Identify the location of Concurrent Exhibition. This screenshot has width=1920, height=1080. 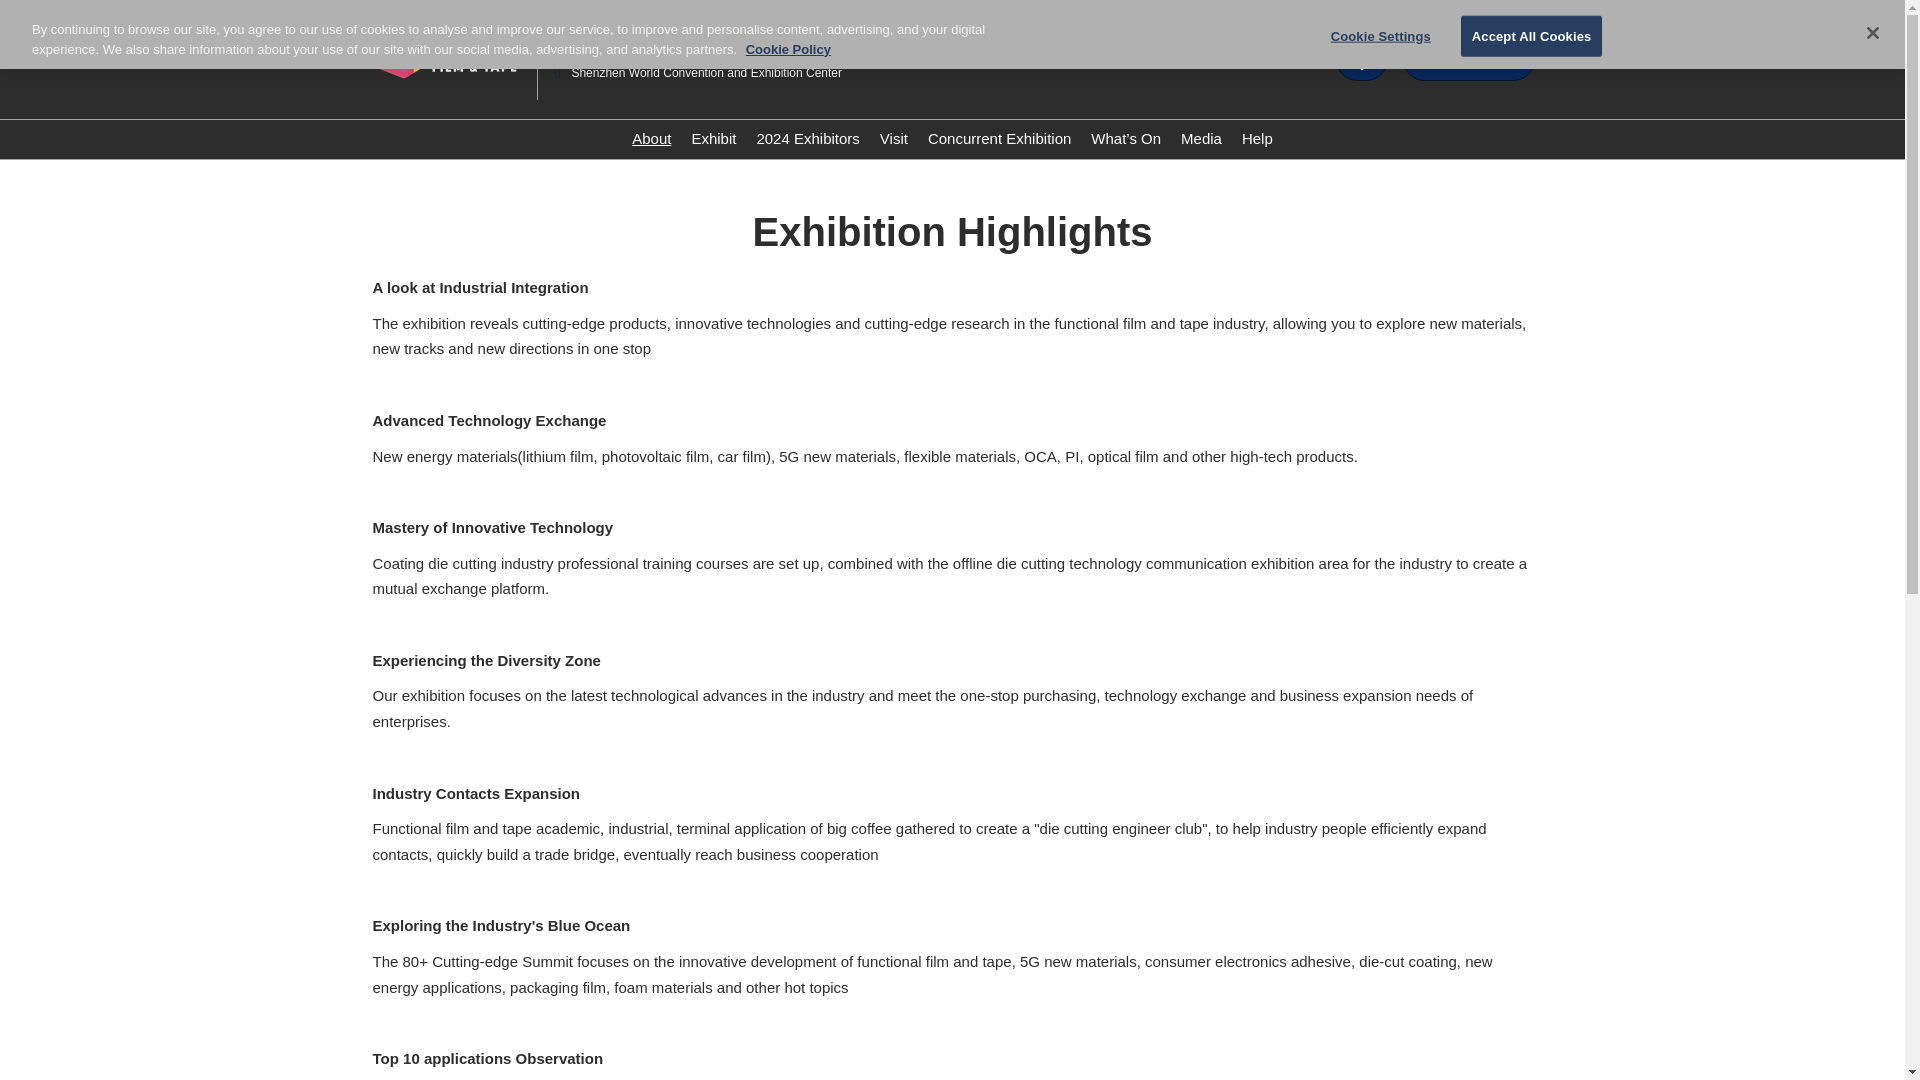
(999, 138).